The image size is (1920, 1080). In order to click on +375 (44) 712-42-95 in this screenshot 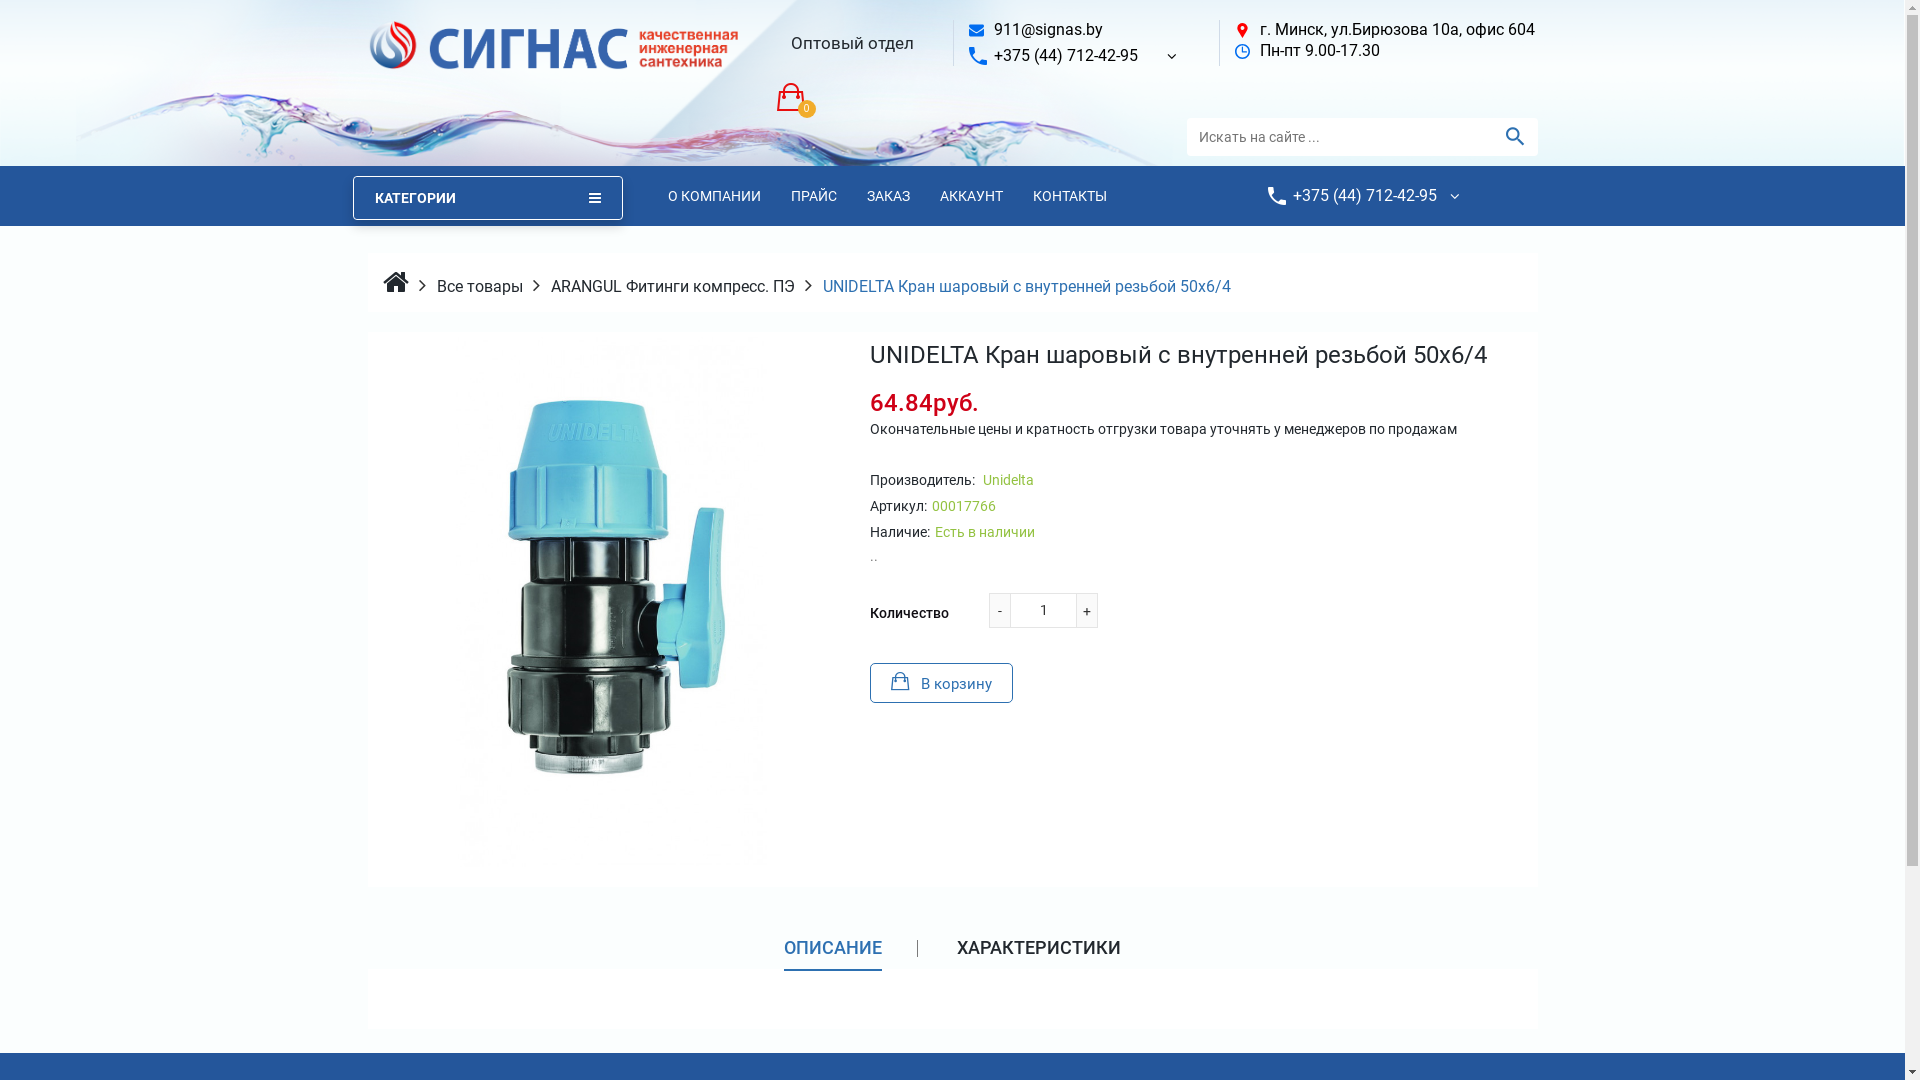, I will do `click(1364, 196)`.